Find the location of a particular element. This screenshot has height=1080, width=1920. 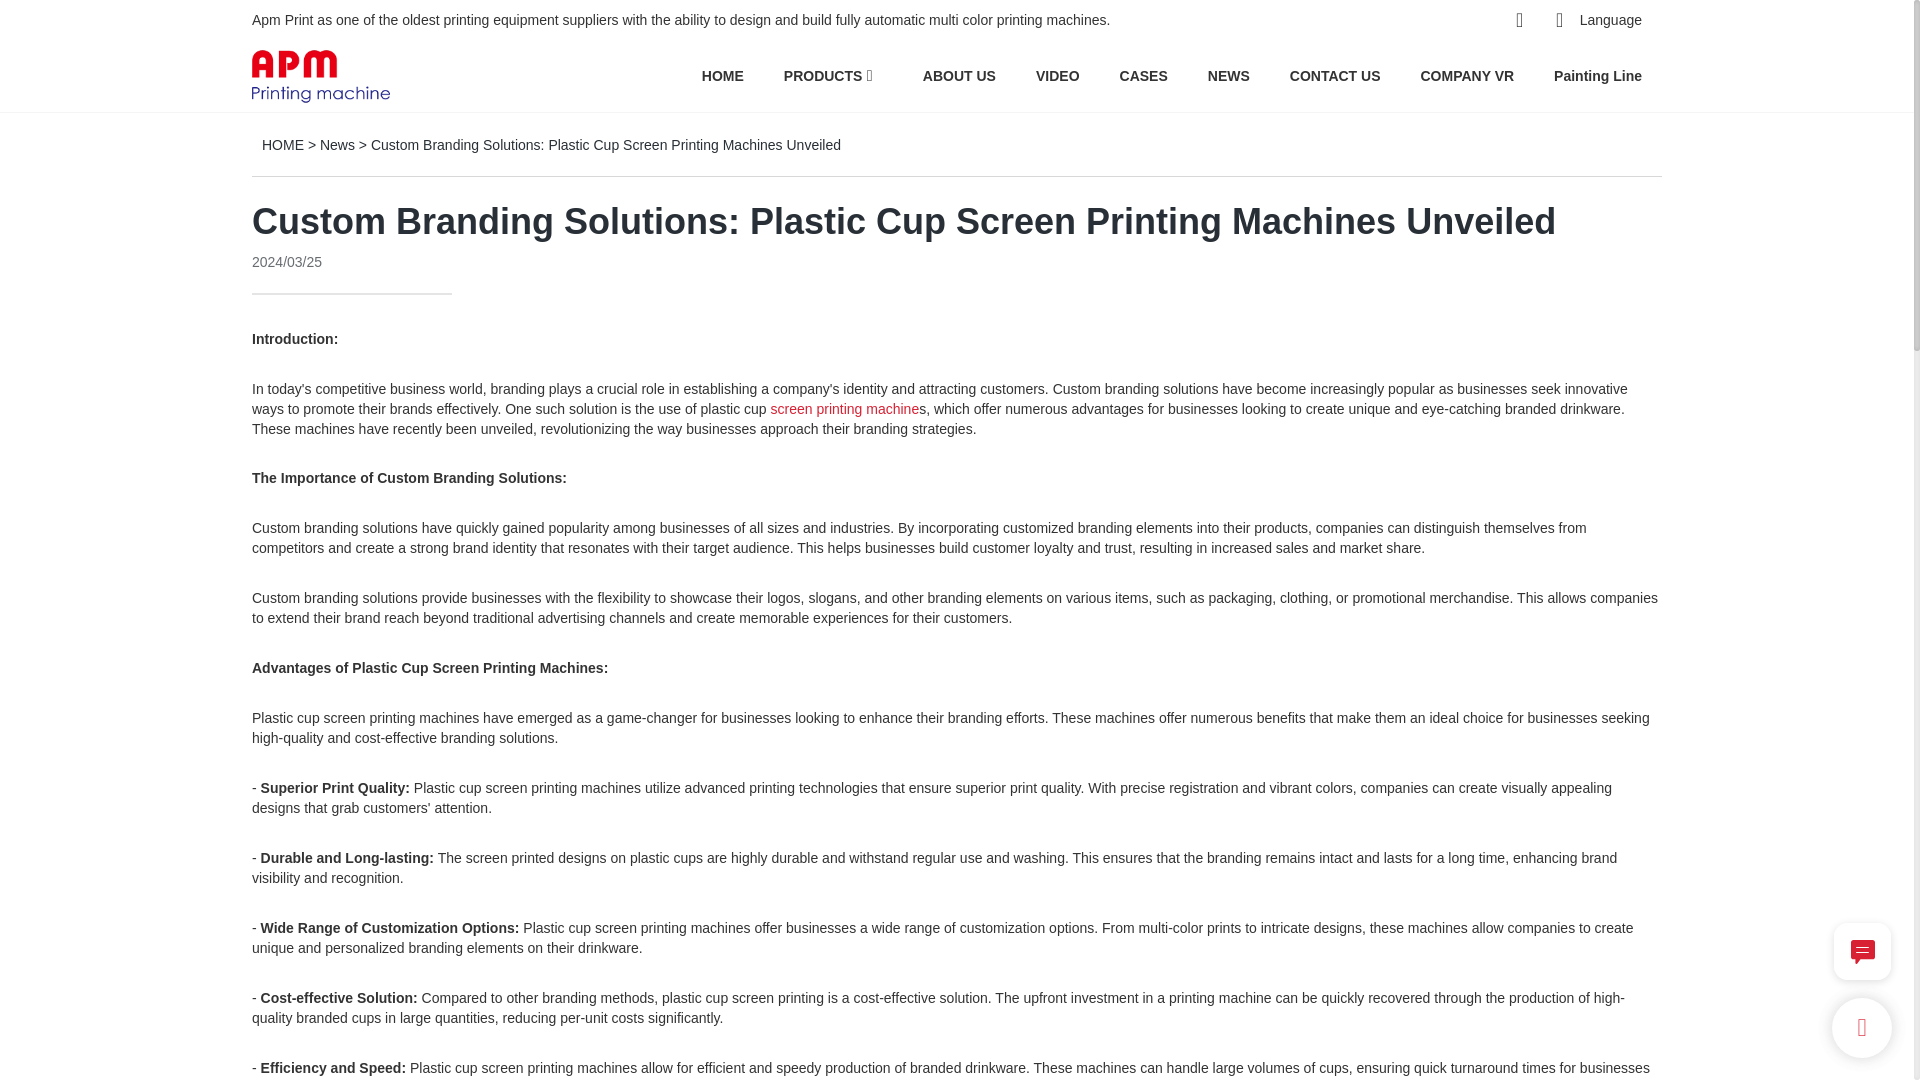

Painting Line is located at coordinates (1597, 75).